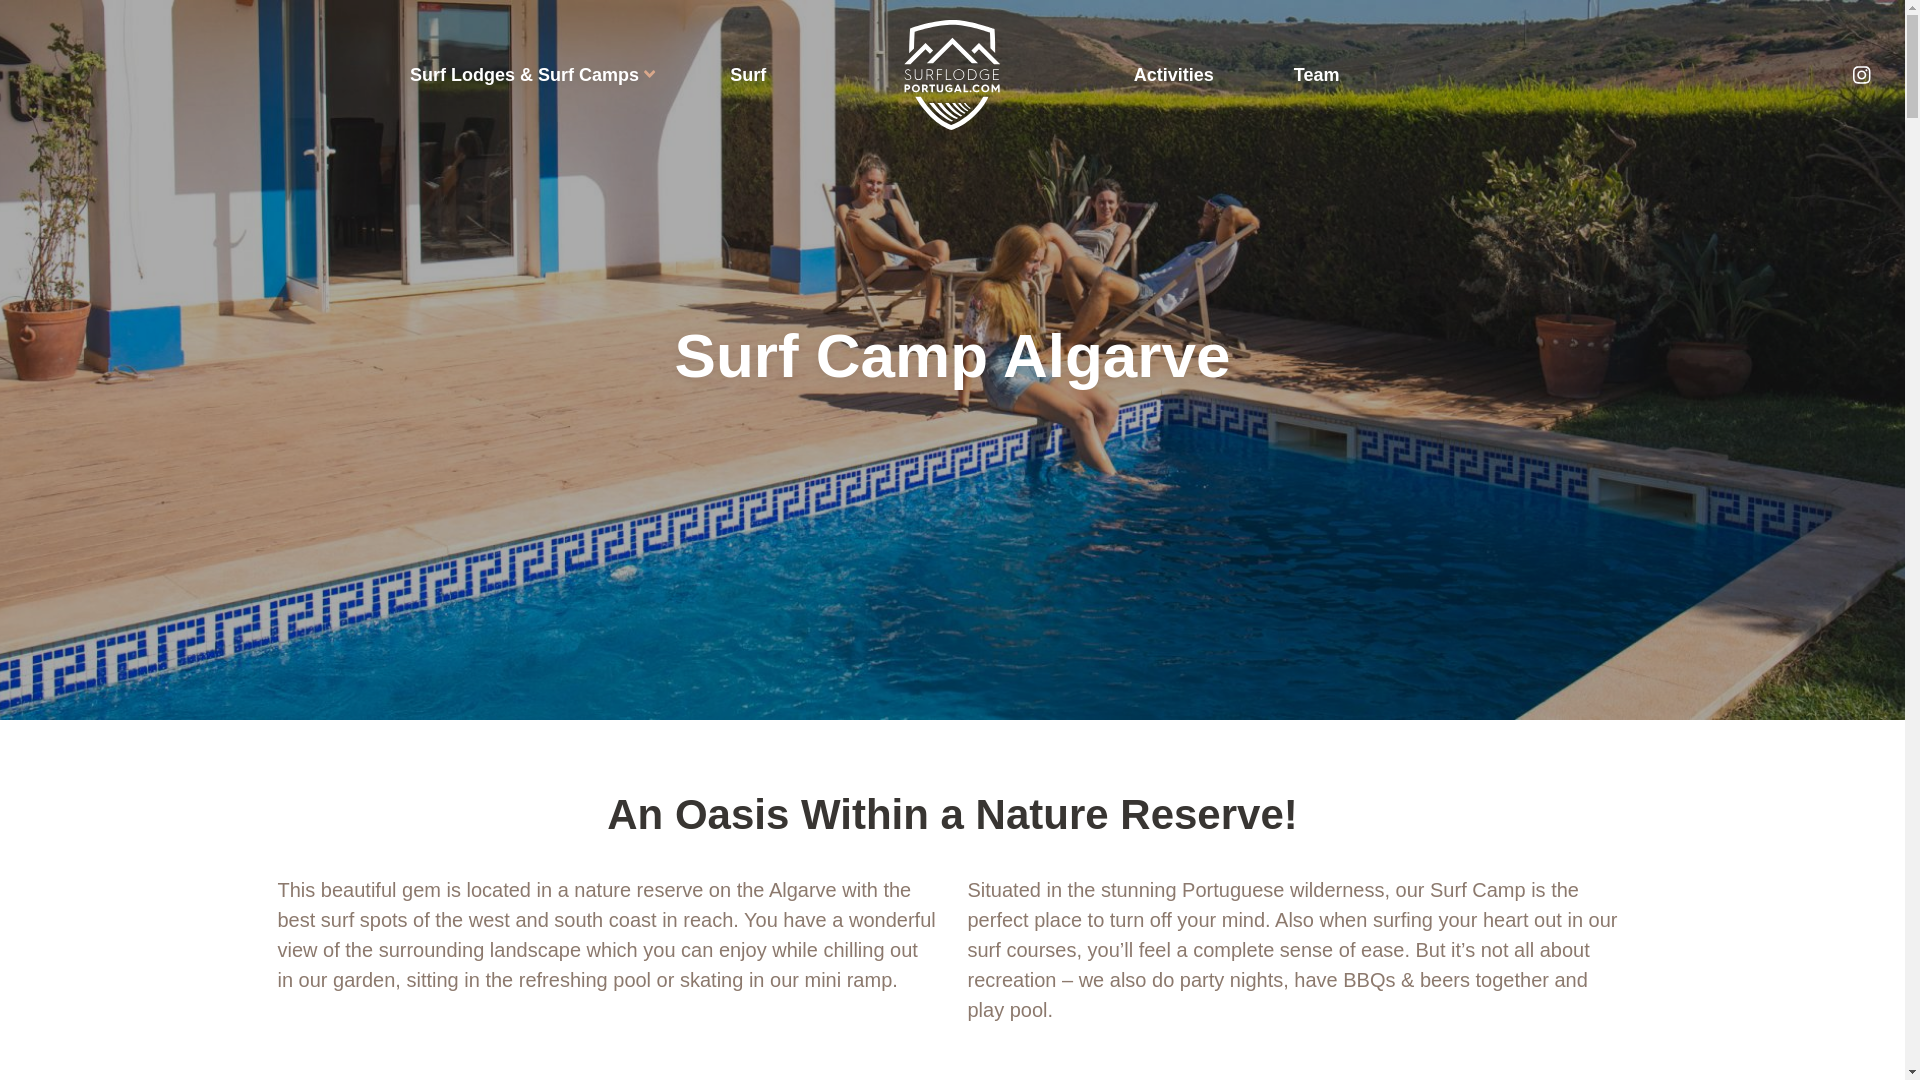 This screenshot has height=1080, width=1920. I want to click on surflodgeportugal.com, so click(952, 74).